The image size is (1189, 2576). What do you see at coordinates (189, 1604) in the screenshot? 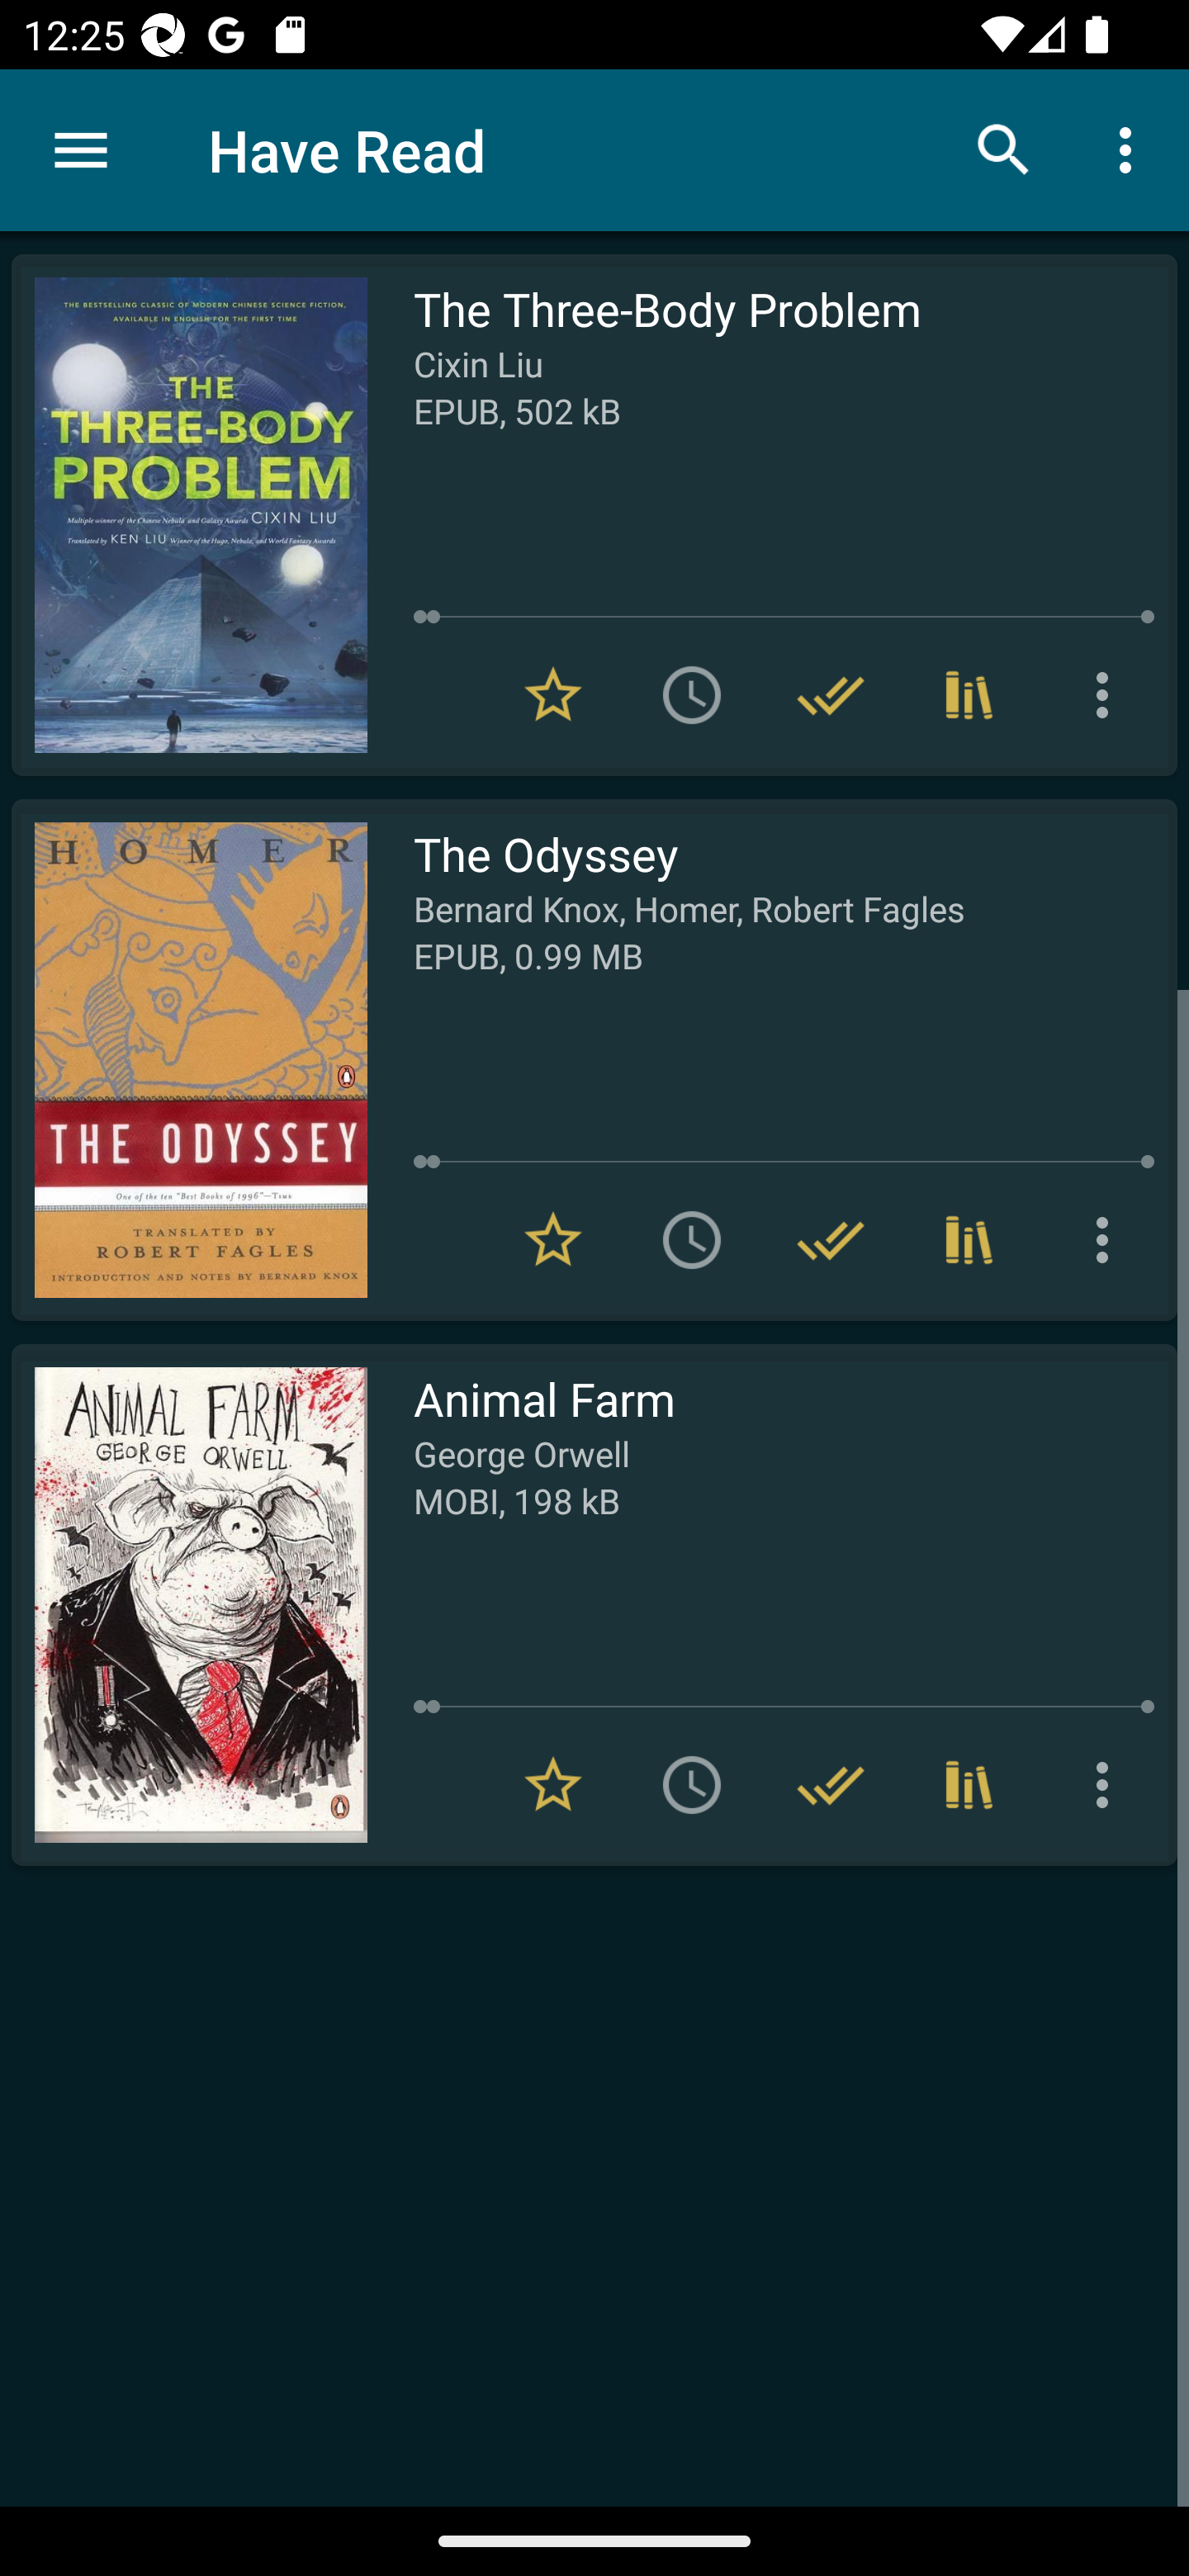
I see `Read Animal Farm` at bounding box center [189, 1604].